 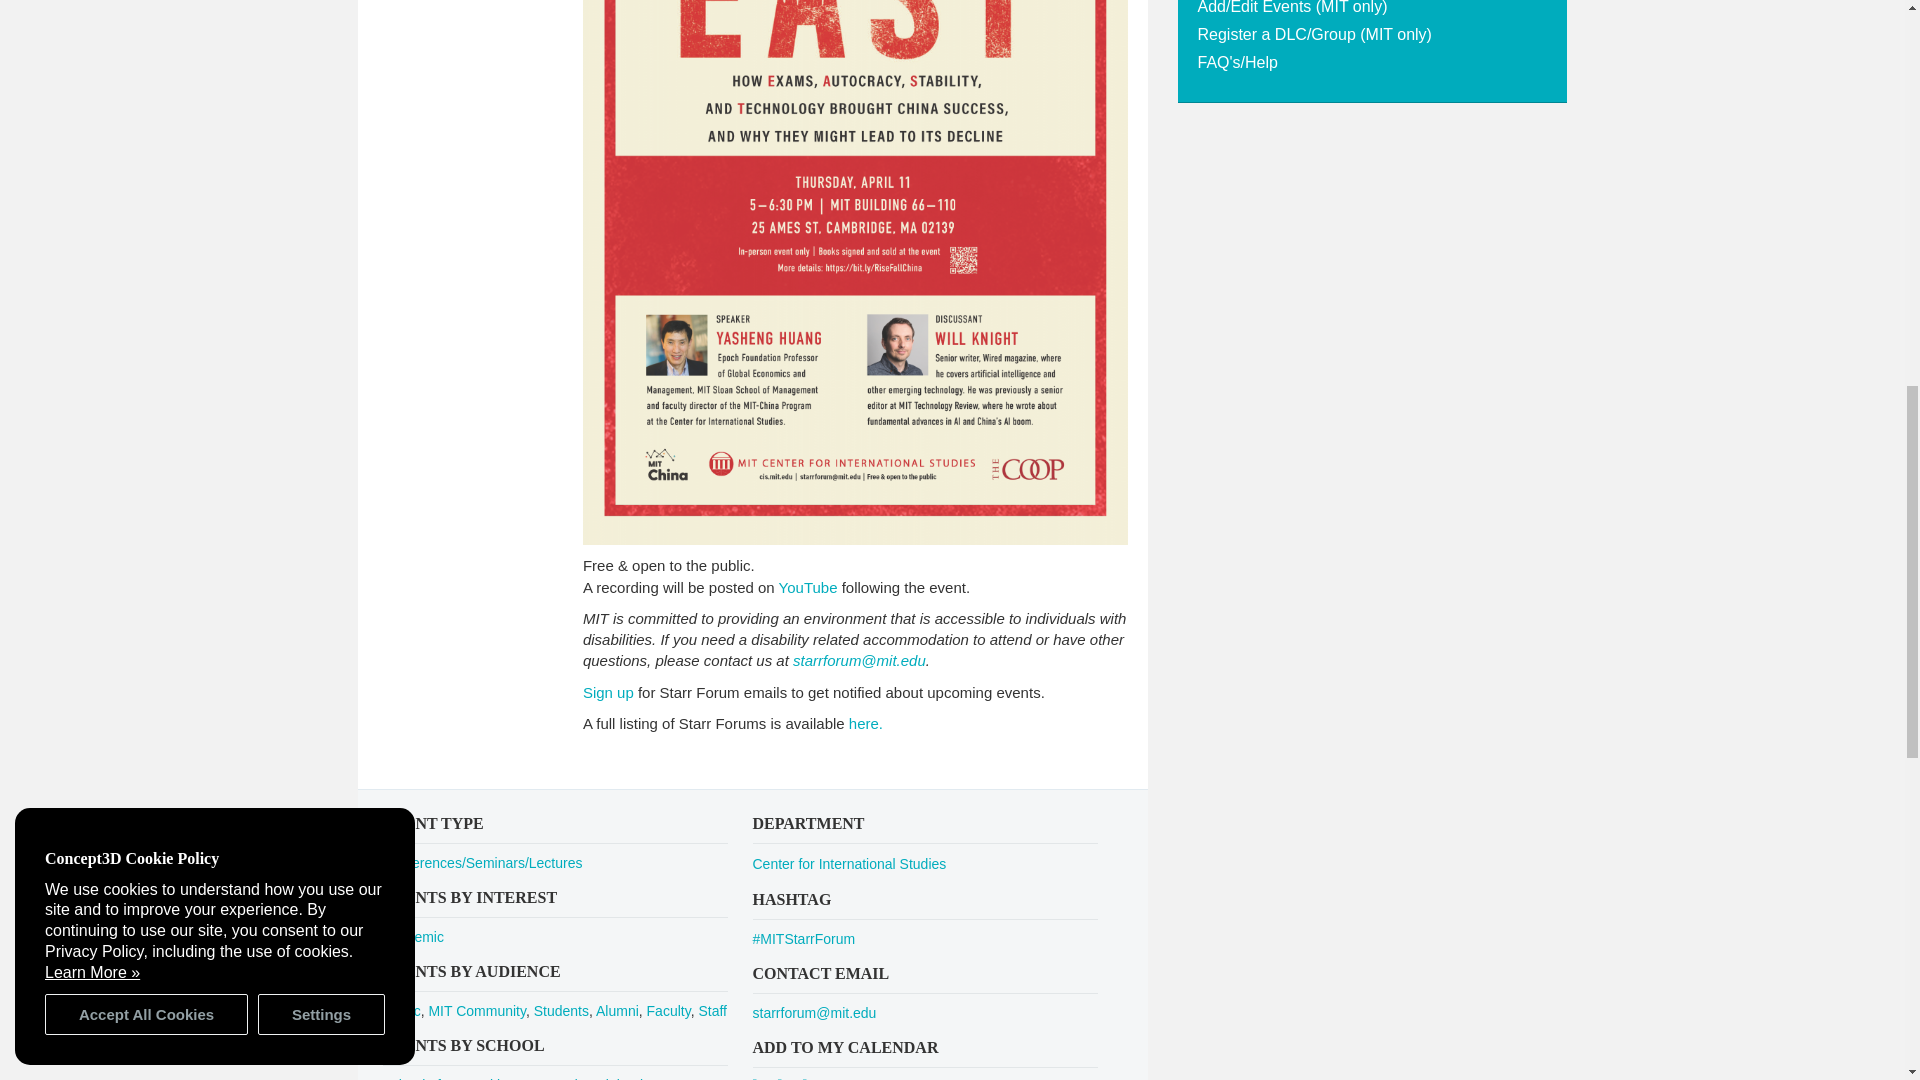 What do you see at coordinates (808, 587) in the screenshot?
I see `YouTube` at bounding box center [808, 587].